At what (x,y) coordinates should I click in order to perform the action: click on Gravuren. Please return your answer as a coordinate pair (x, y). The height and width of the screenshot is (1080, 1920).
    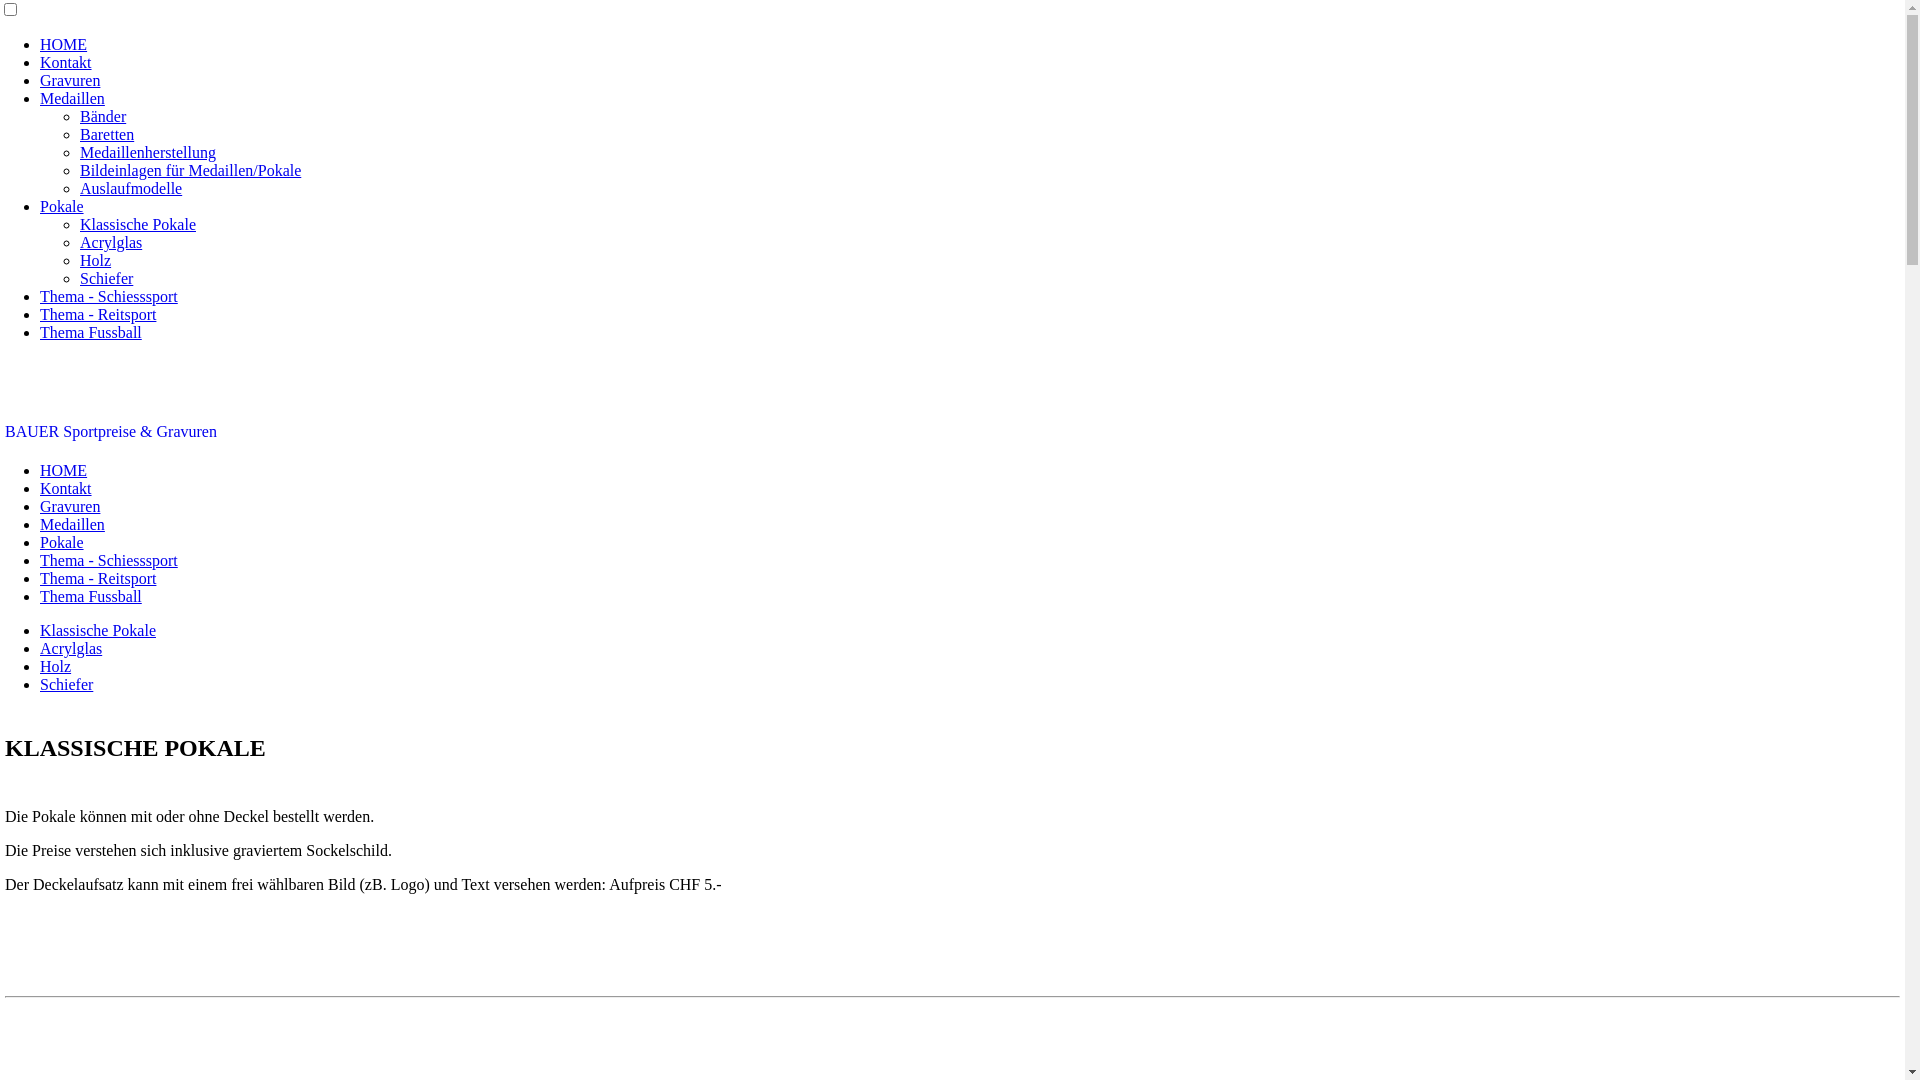
    Looking at the image, I should click on (70, 80).